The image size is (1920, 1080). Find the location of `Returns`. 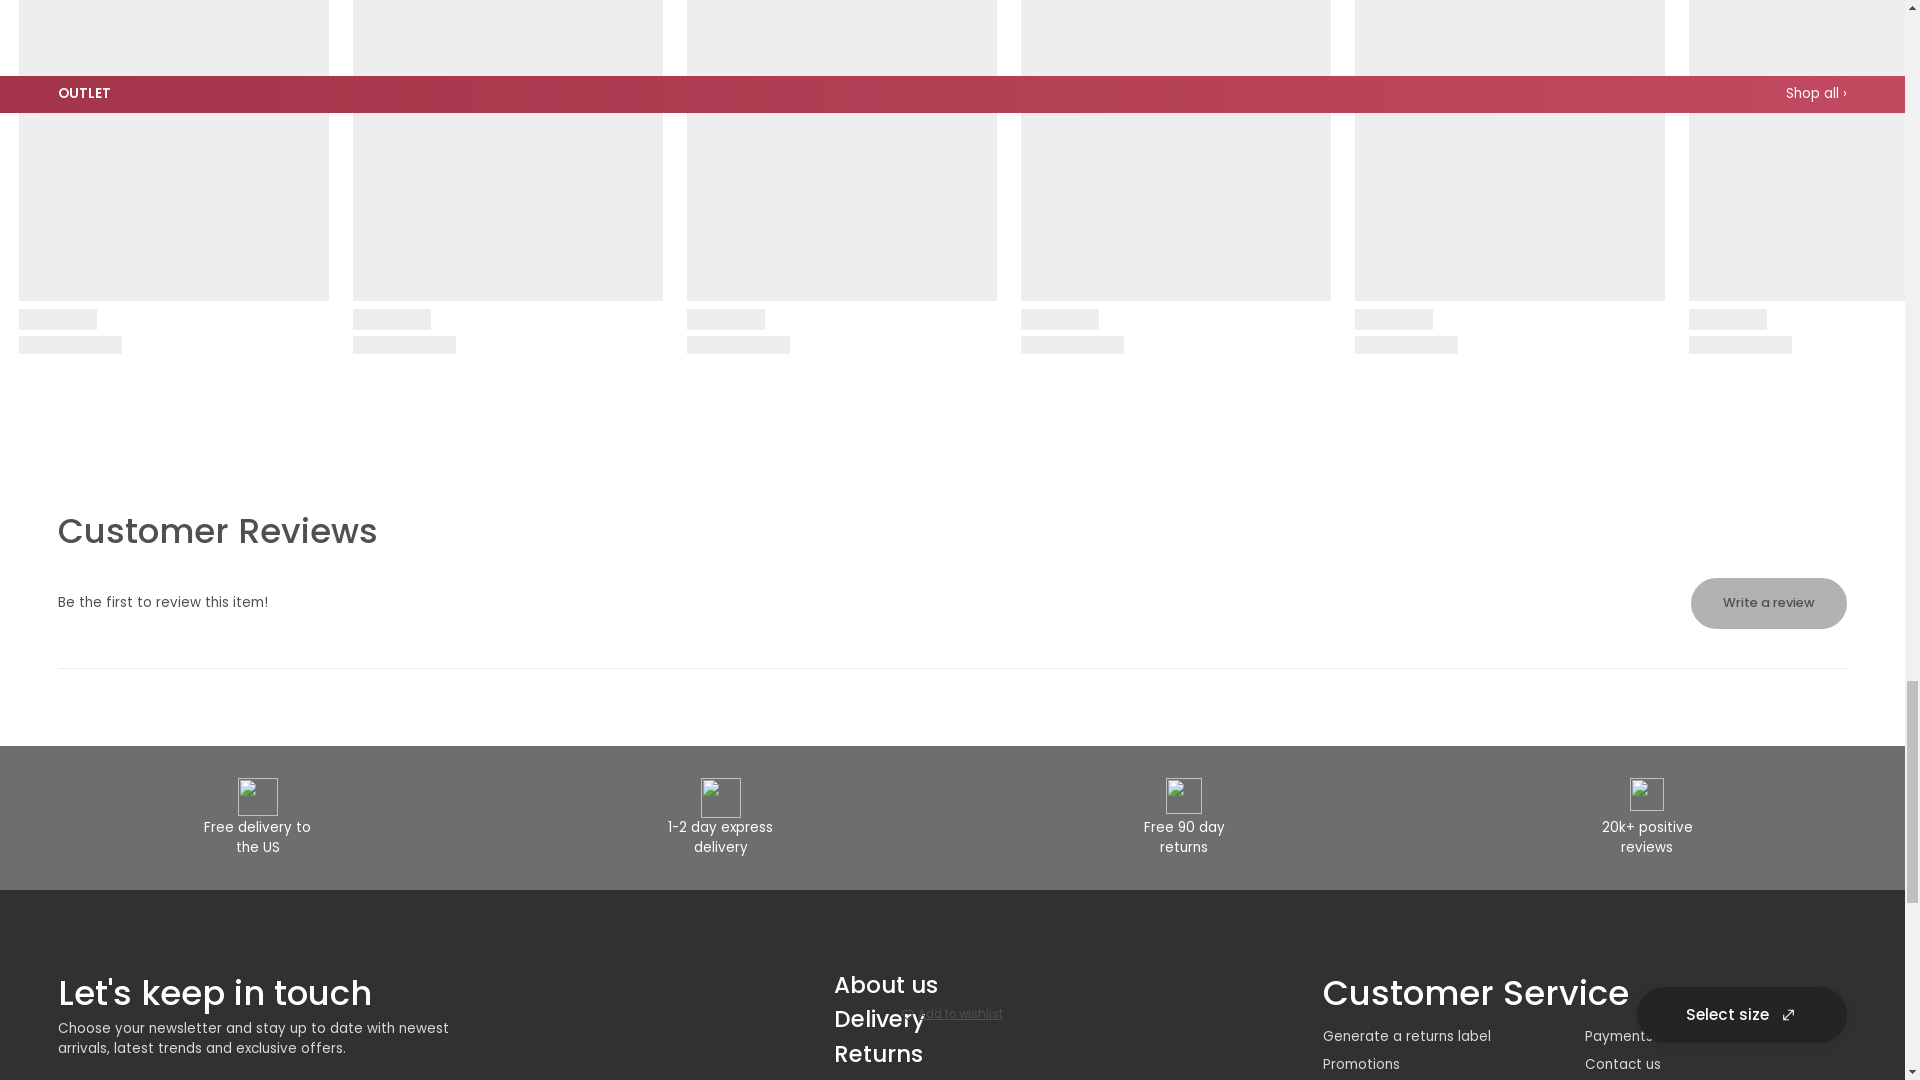

Returns is located at coordinates (878, 1054).